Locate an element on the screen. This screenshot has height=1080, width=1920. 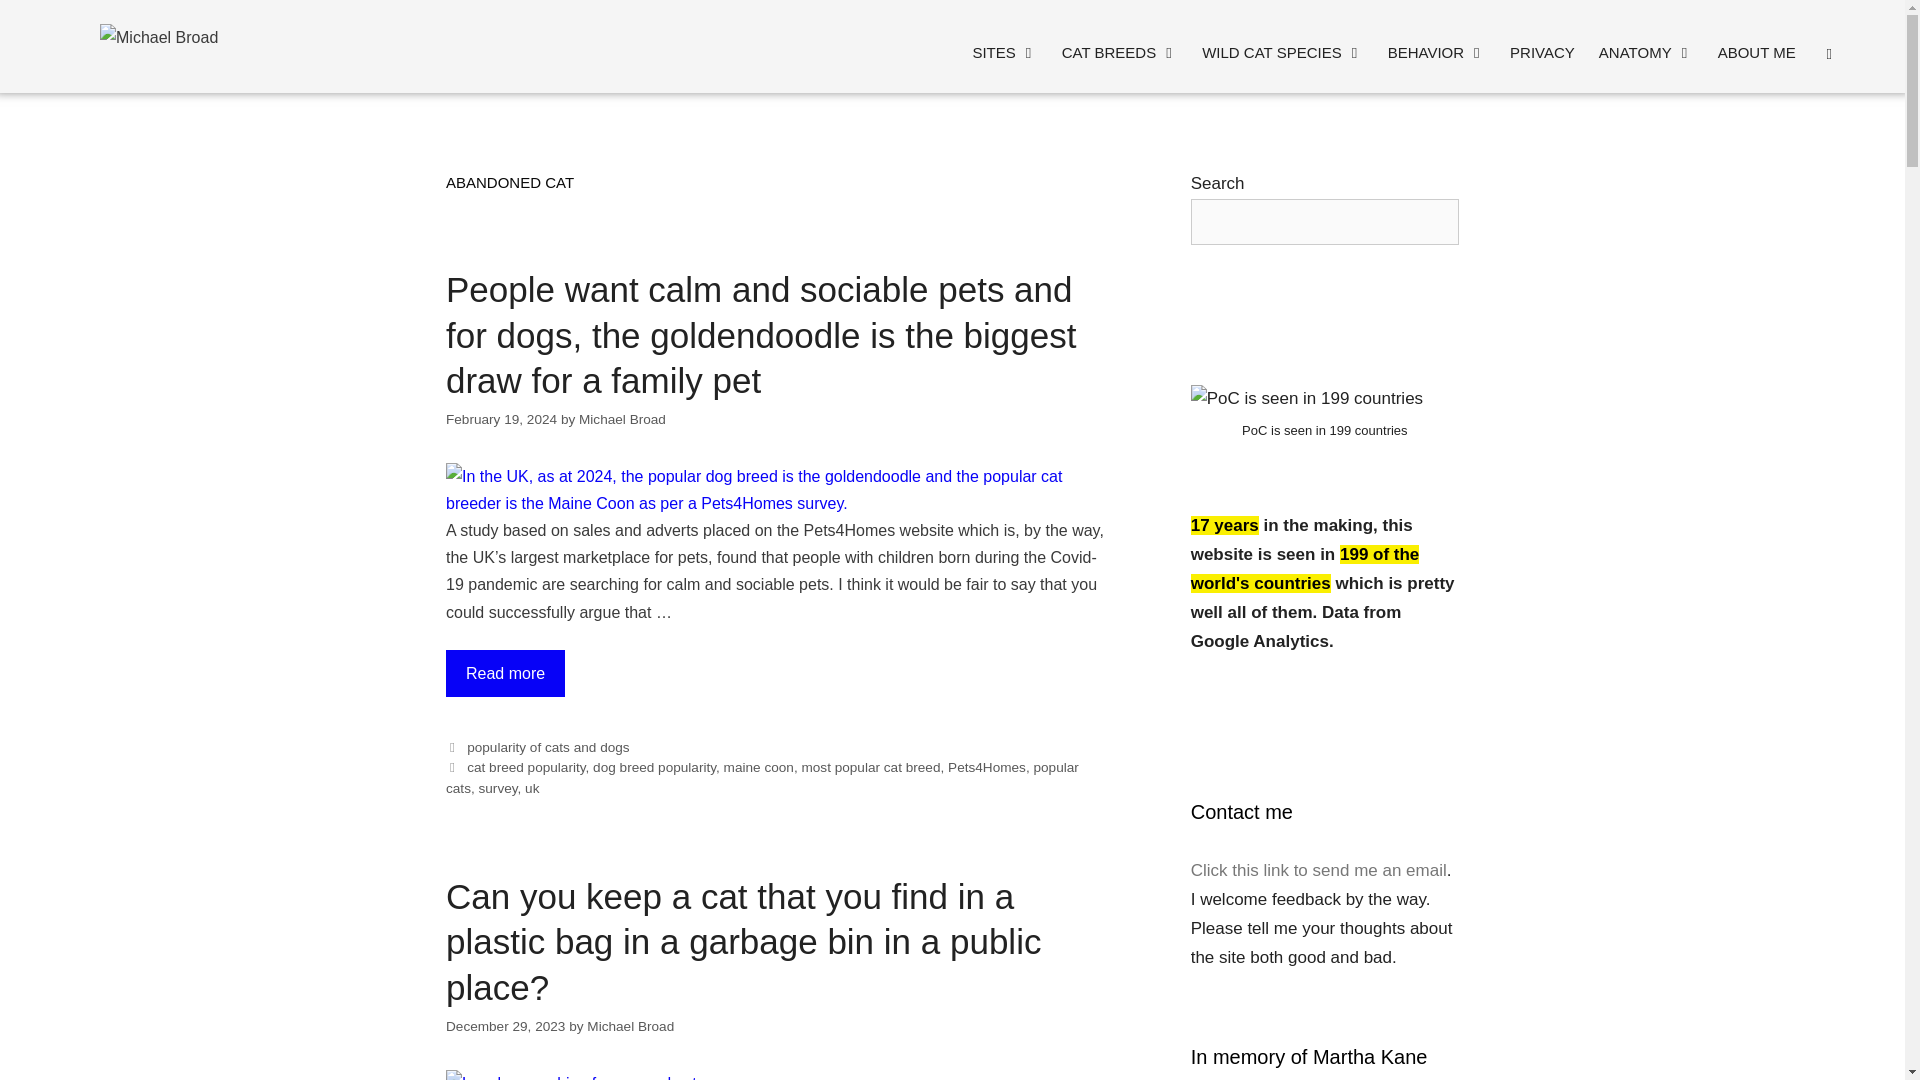
WILD CAT SPECIES is located at coordinates (1282, 52).